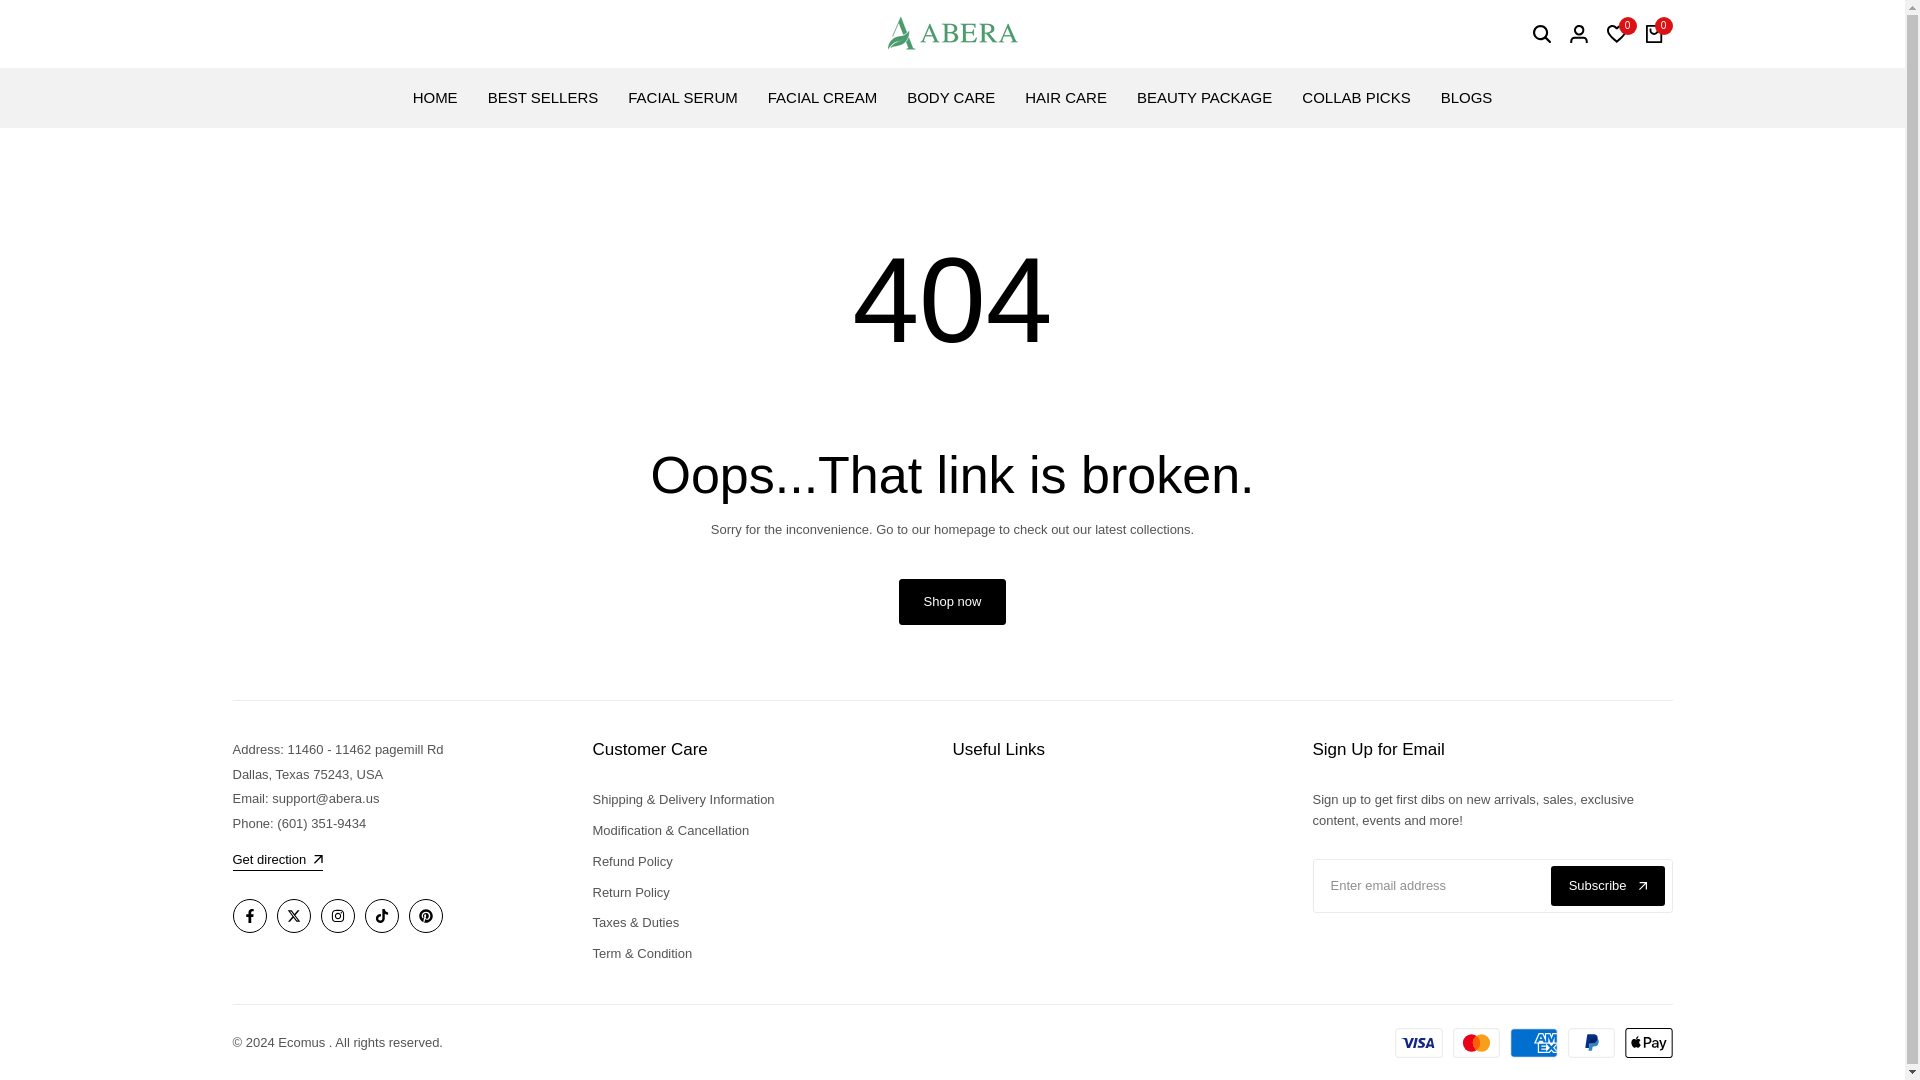 This screenshot has height=1080, width=1920. What do you see at coordinates (682, 97) in the screenshot?
I see `FACIAL SERUM` at bounding box center [682, 97].